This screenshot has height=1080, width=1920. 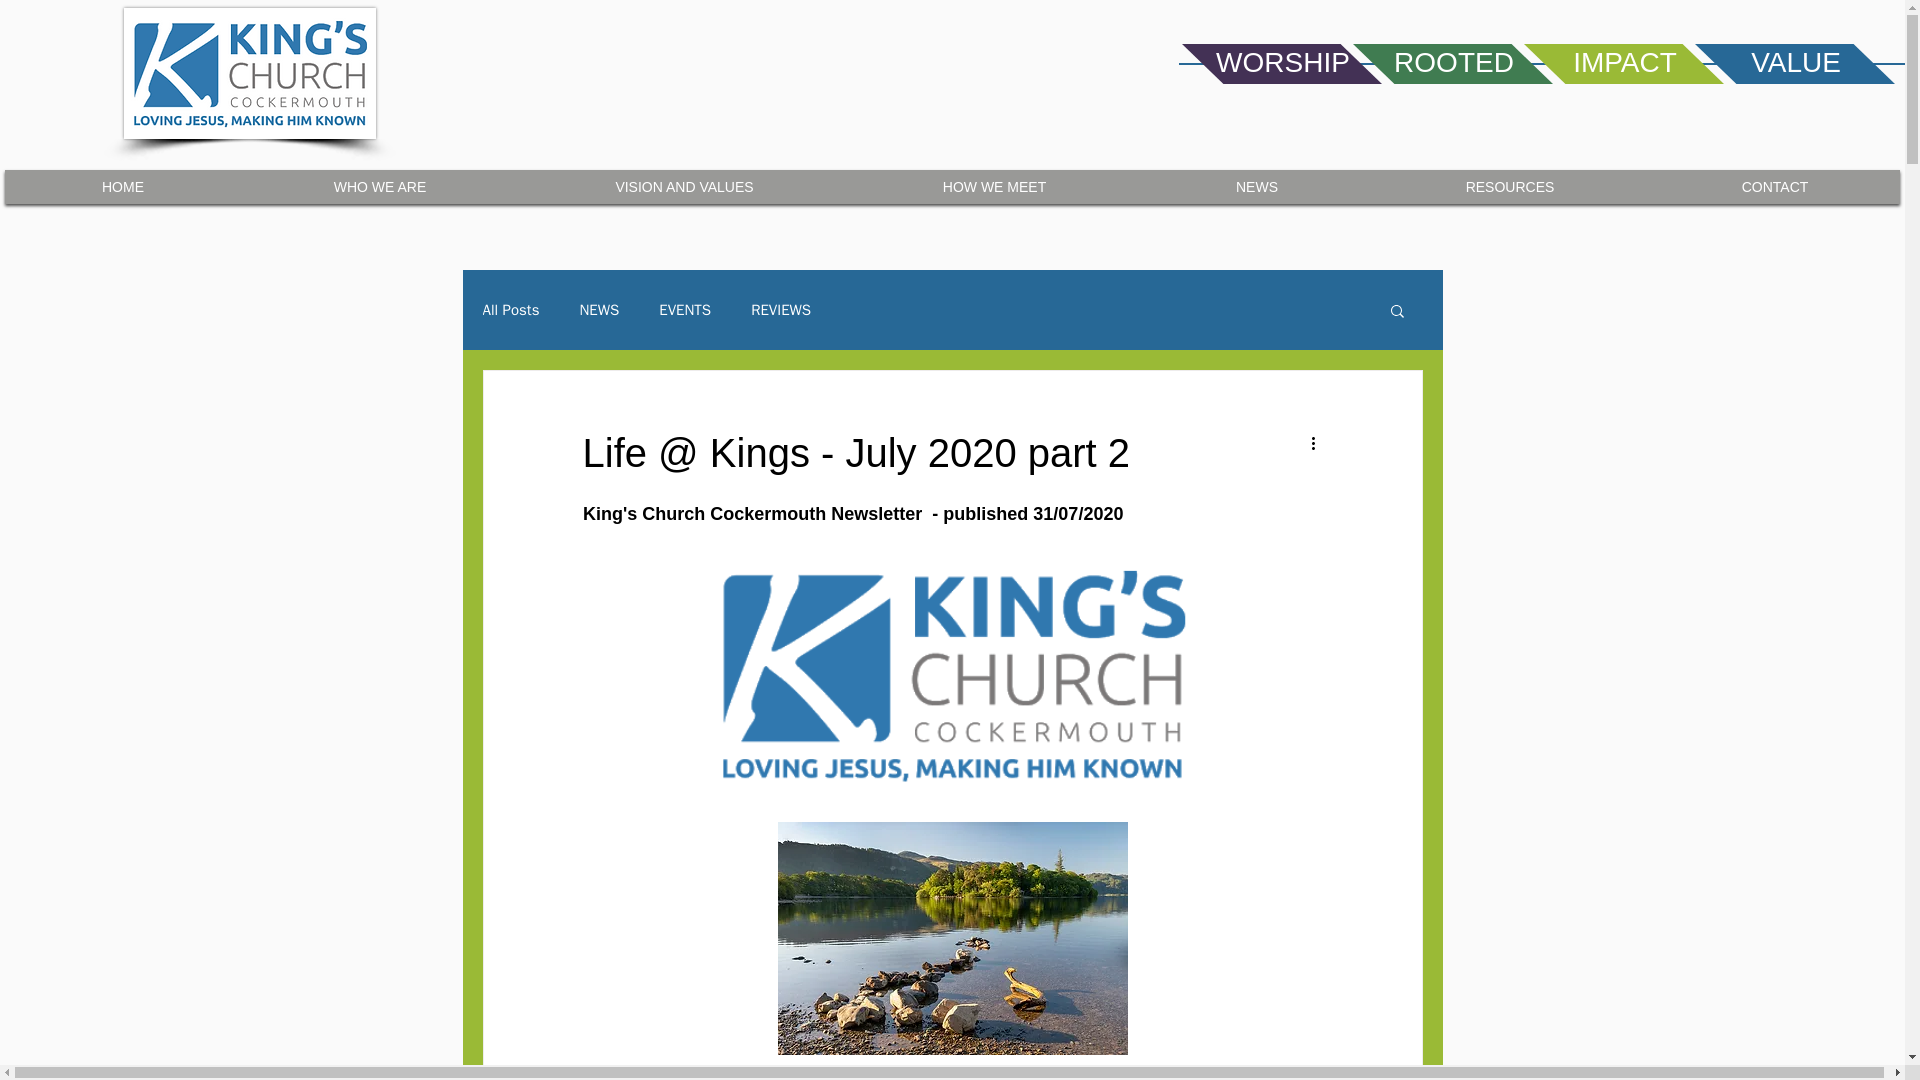 What do you see at coordinates (994, 186) in the screenshot?
I see `HOW WE MEET` at bounding box center [994, 186].